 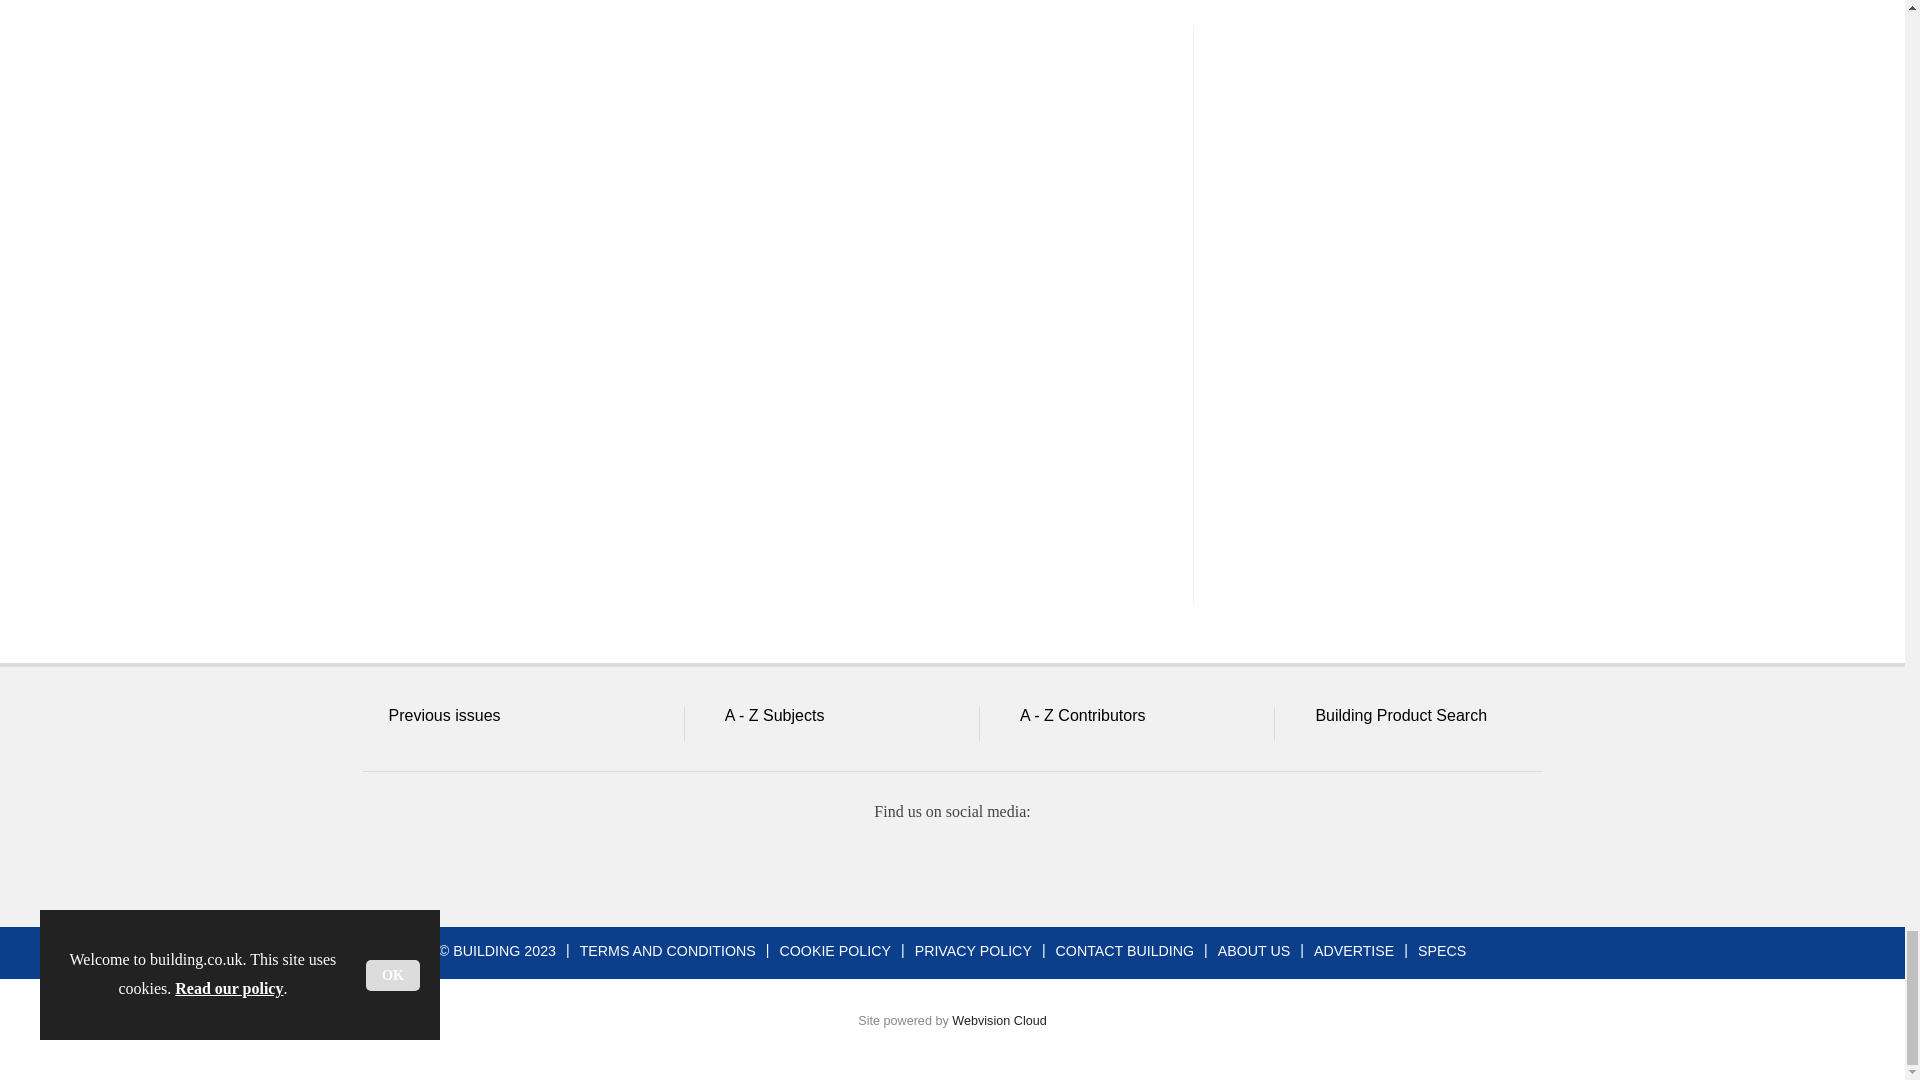 What do you see at coordinates (1095, 866) in the screenshot?
I see `Connect with us on Pinterest` at bounding box center [1095, 866].